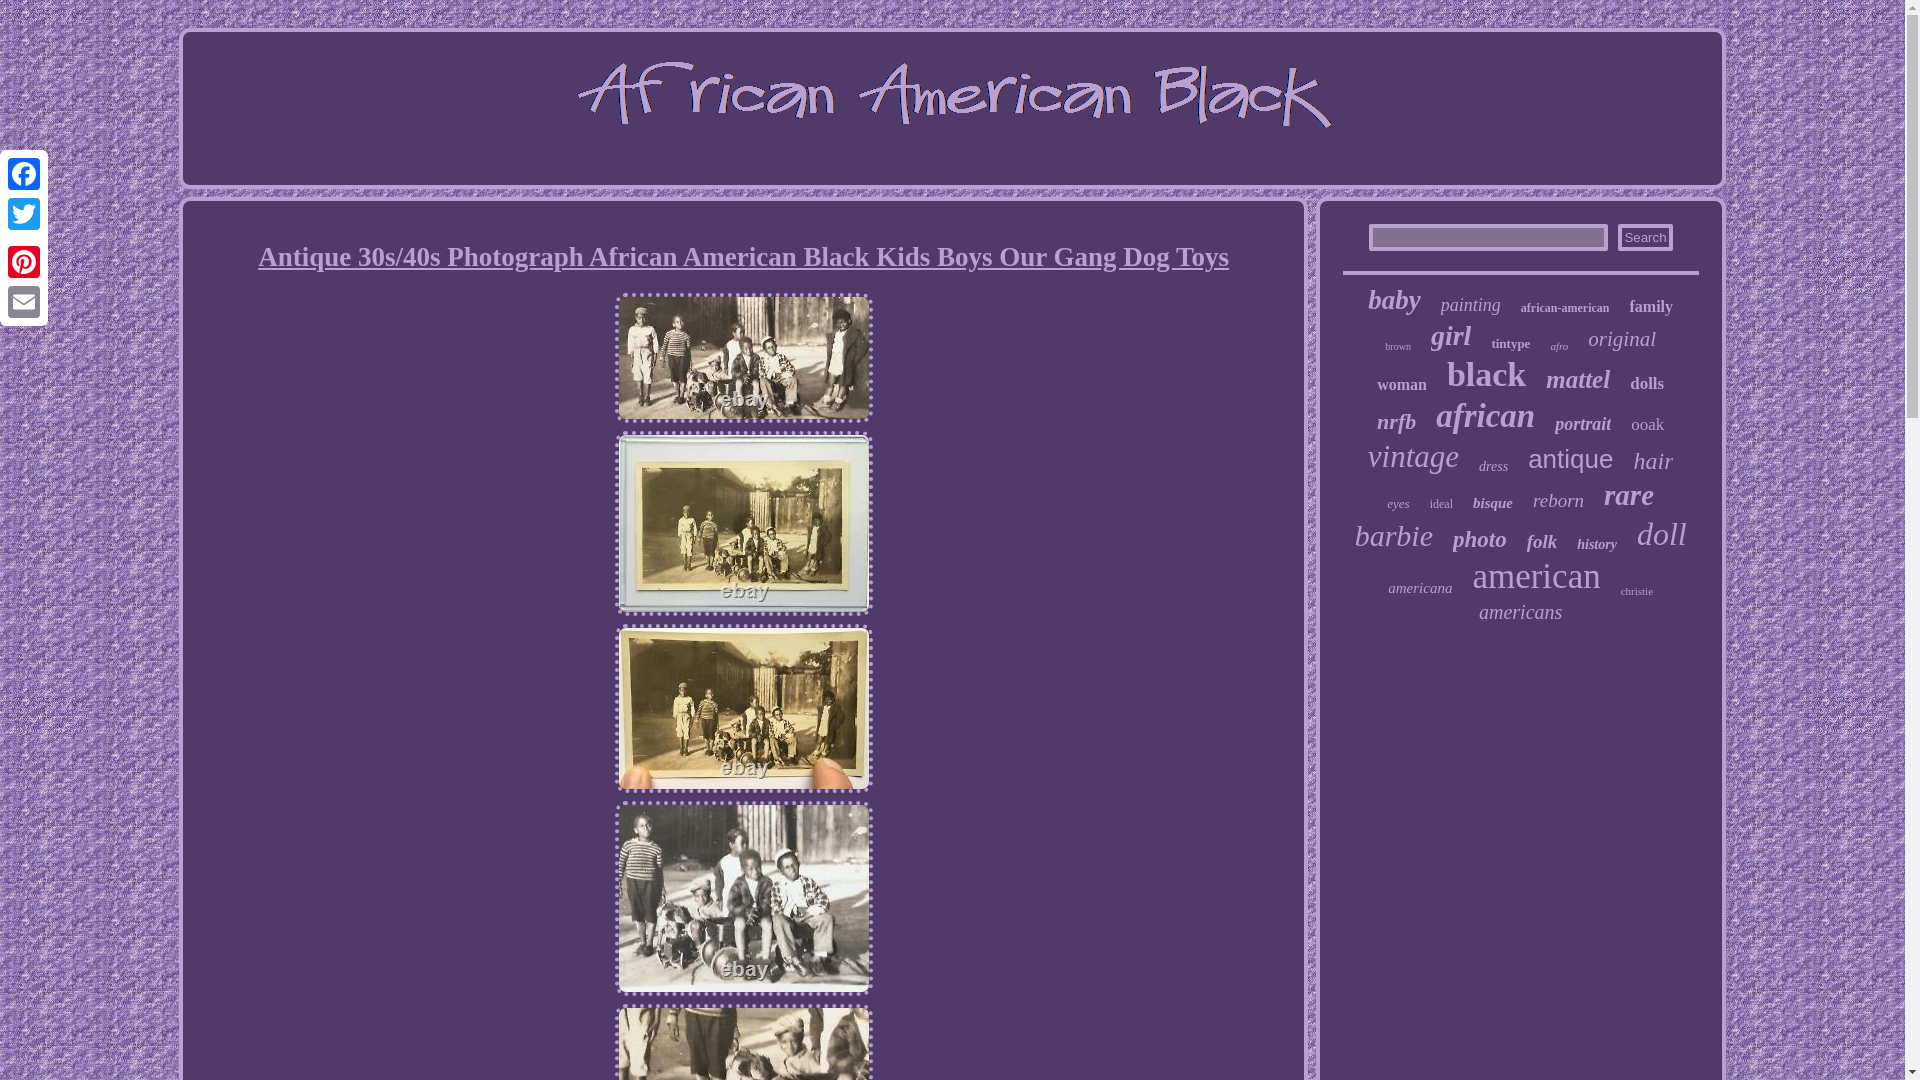 The image size is (1920, 1080). I want to click on baby, so click(1394, 300).